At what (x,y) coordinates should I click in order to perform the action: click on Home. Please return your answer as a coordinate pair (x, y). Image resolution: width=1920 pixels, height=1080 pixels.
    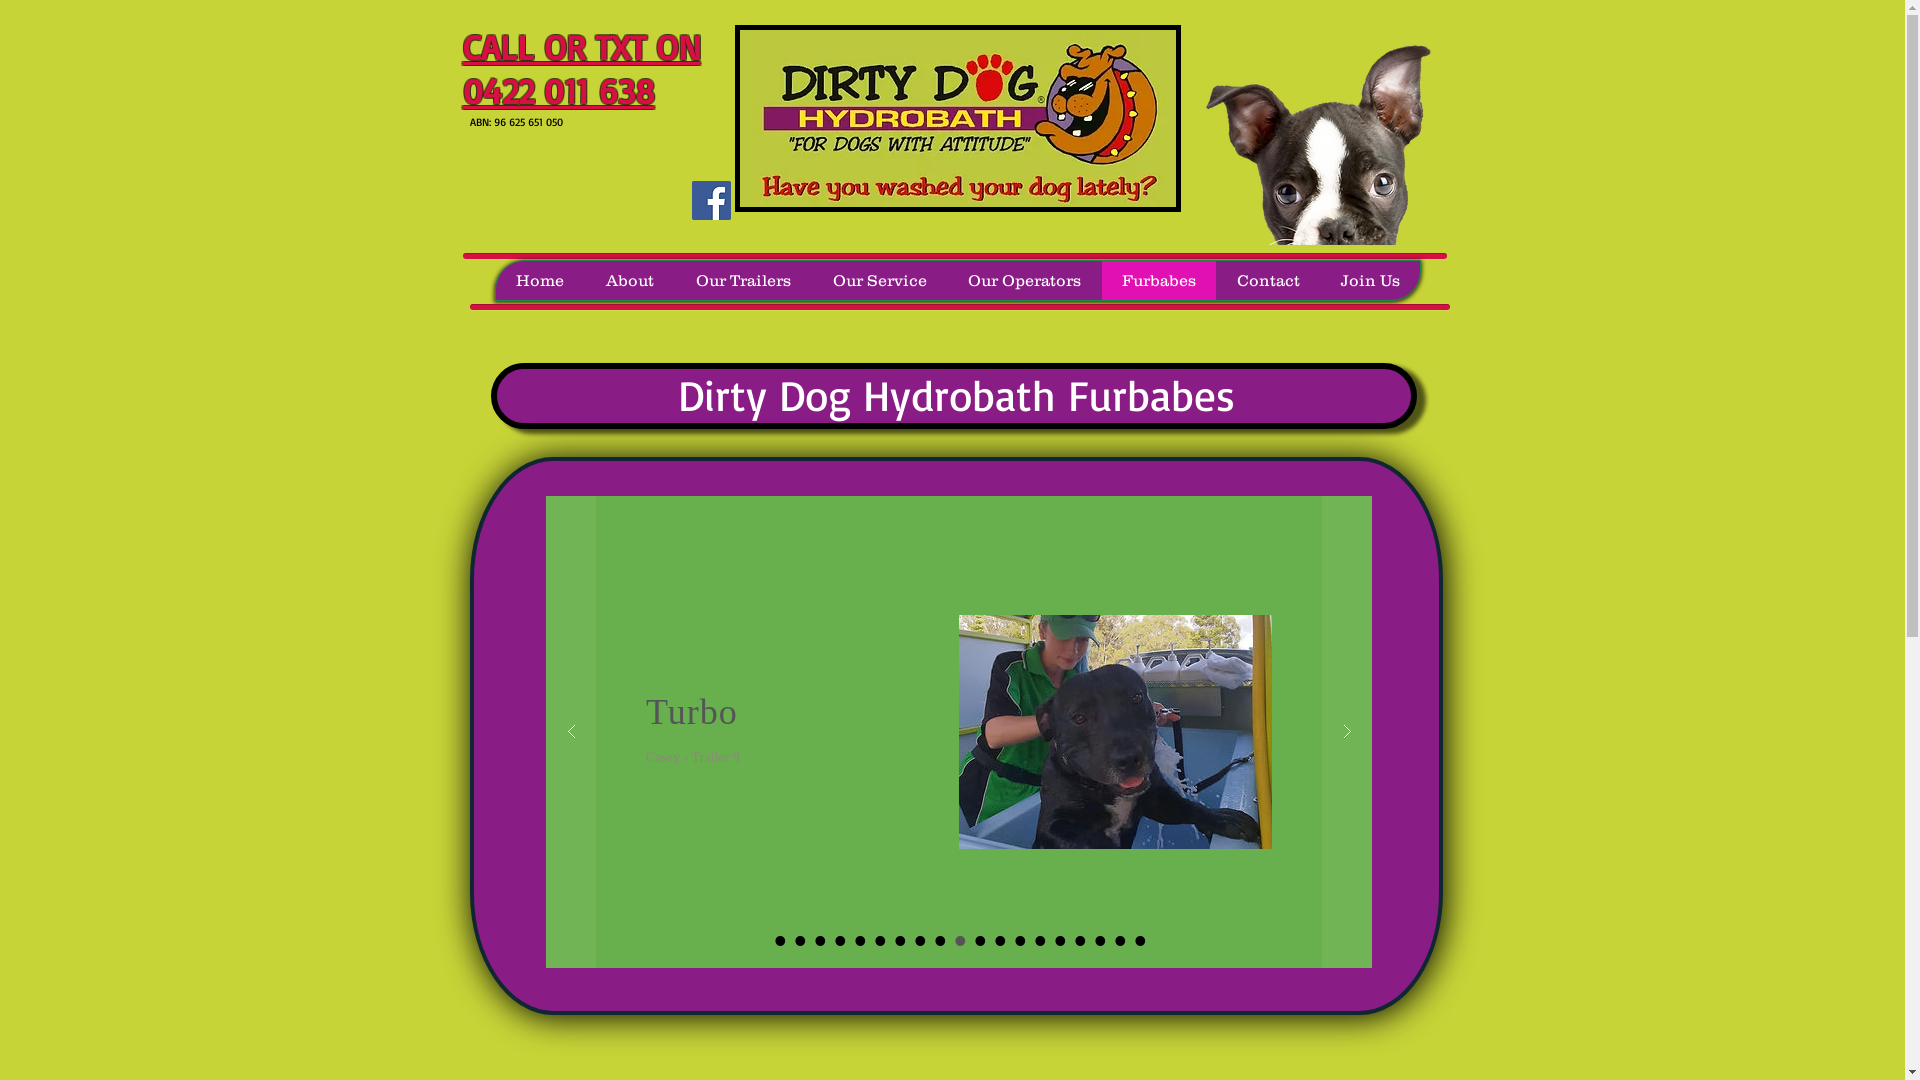
    Looking at the image, I should click on (540, 280).